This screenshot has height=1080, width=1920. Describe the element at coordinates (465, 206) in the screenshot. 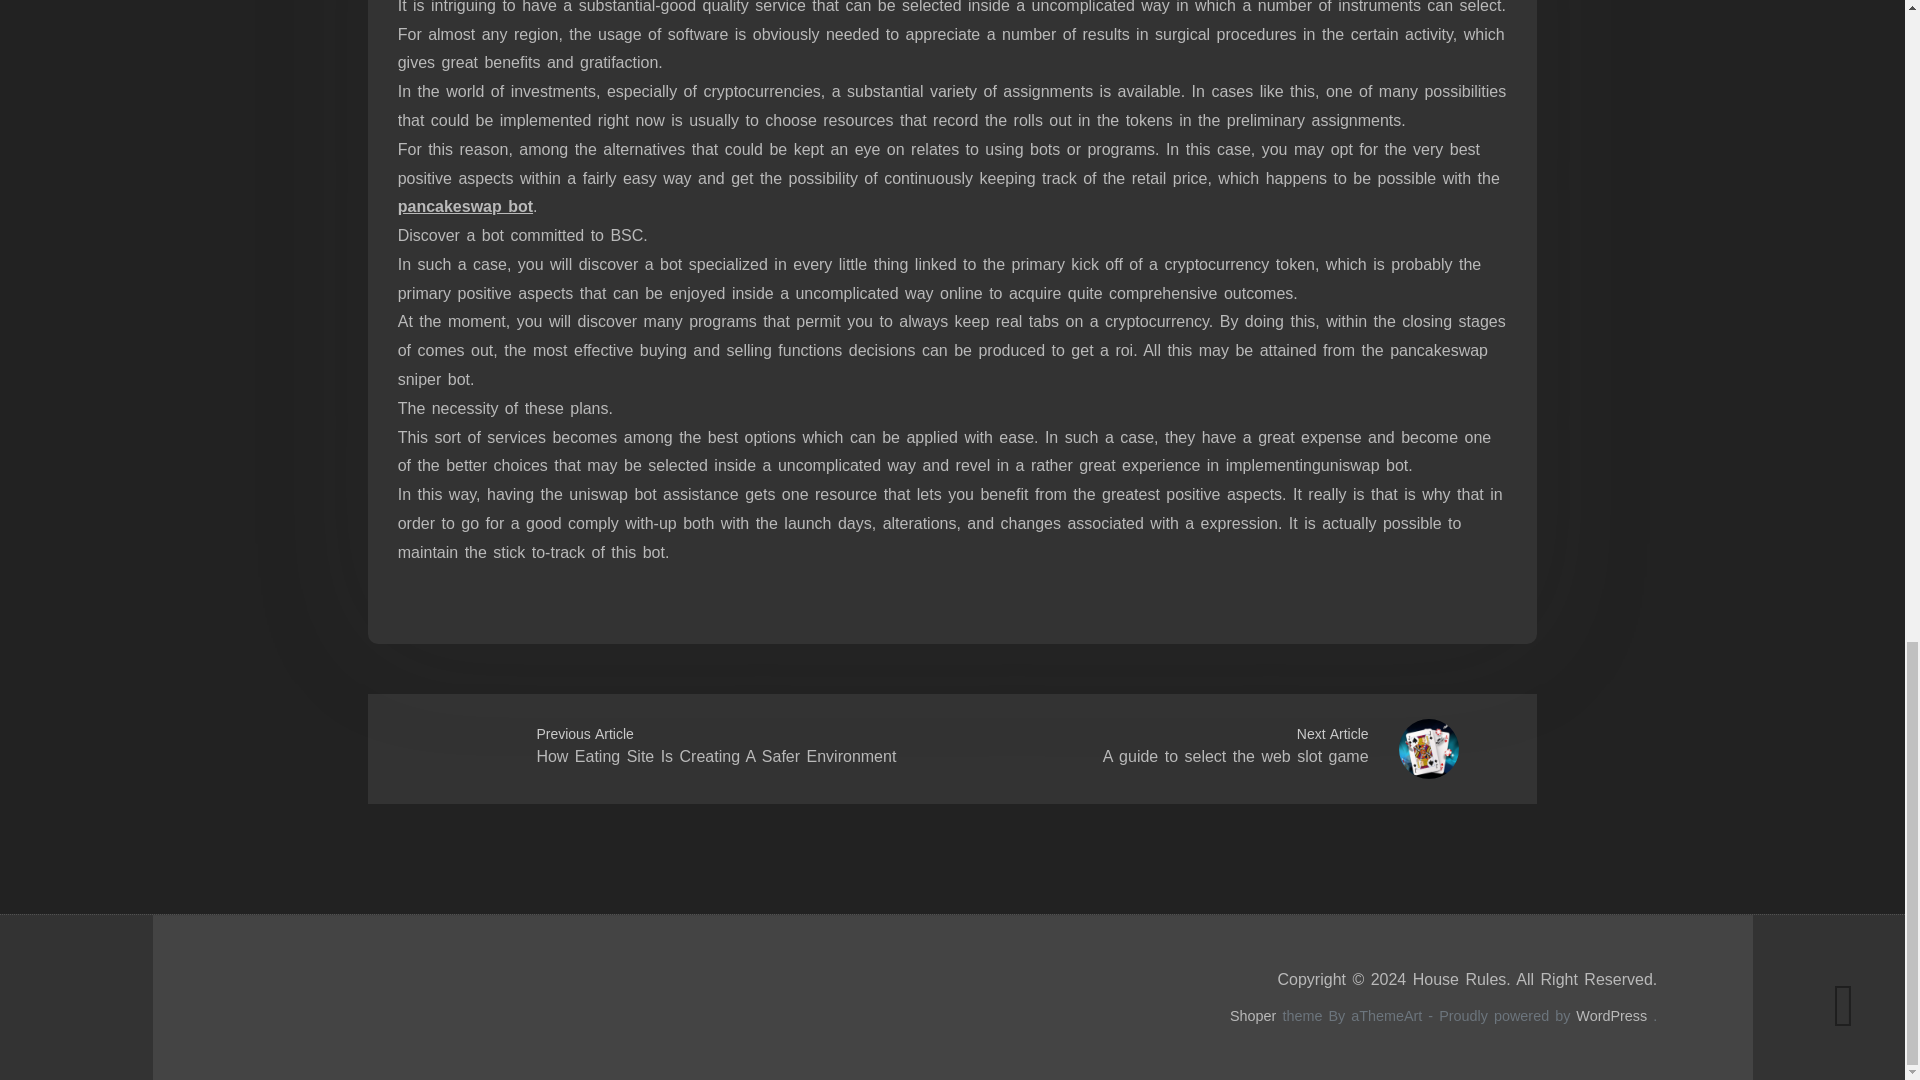

I see `pancakeswap bot` at that location.